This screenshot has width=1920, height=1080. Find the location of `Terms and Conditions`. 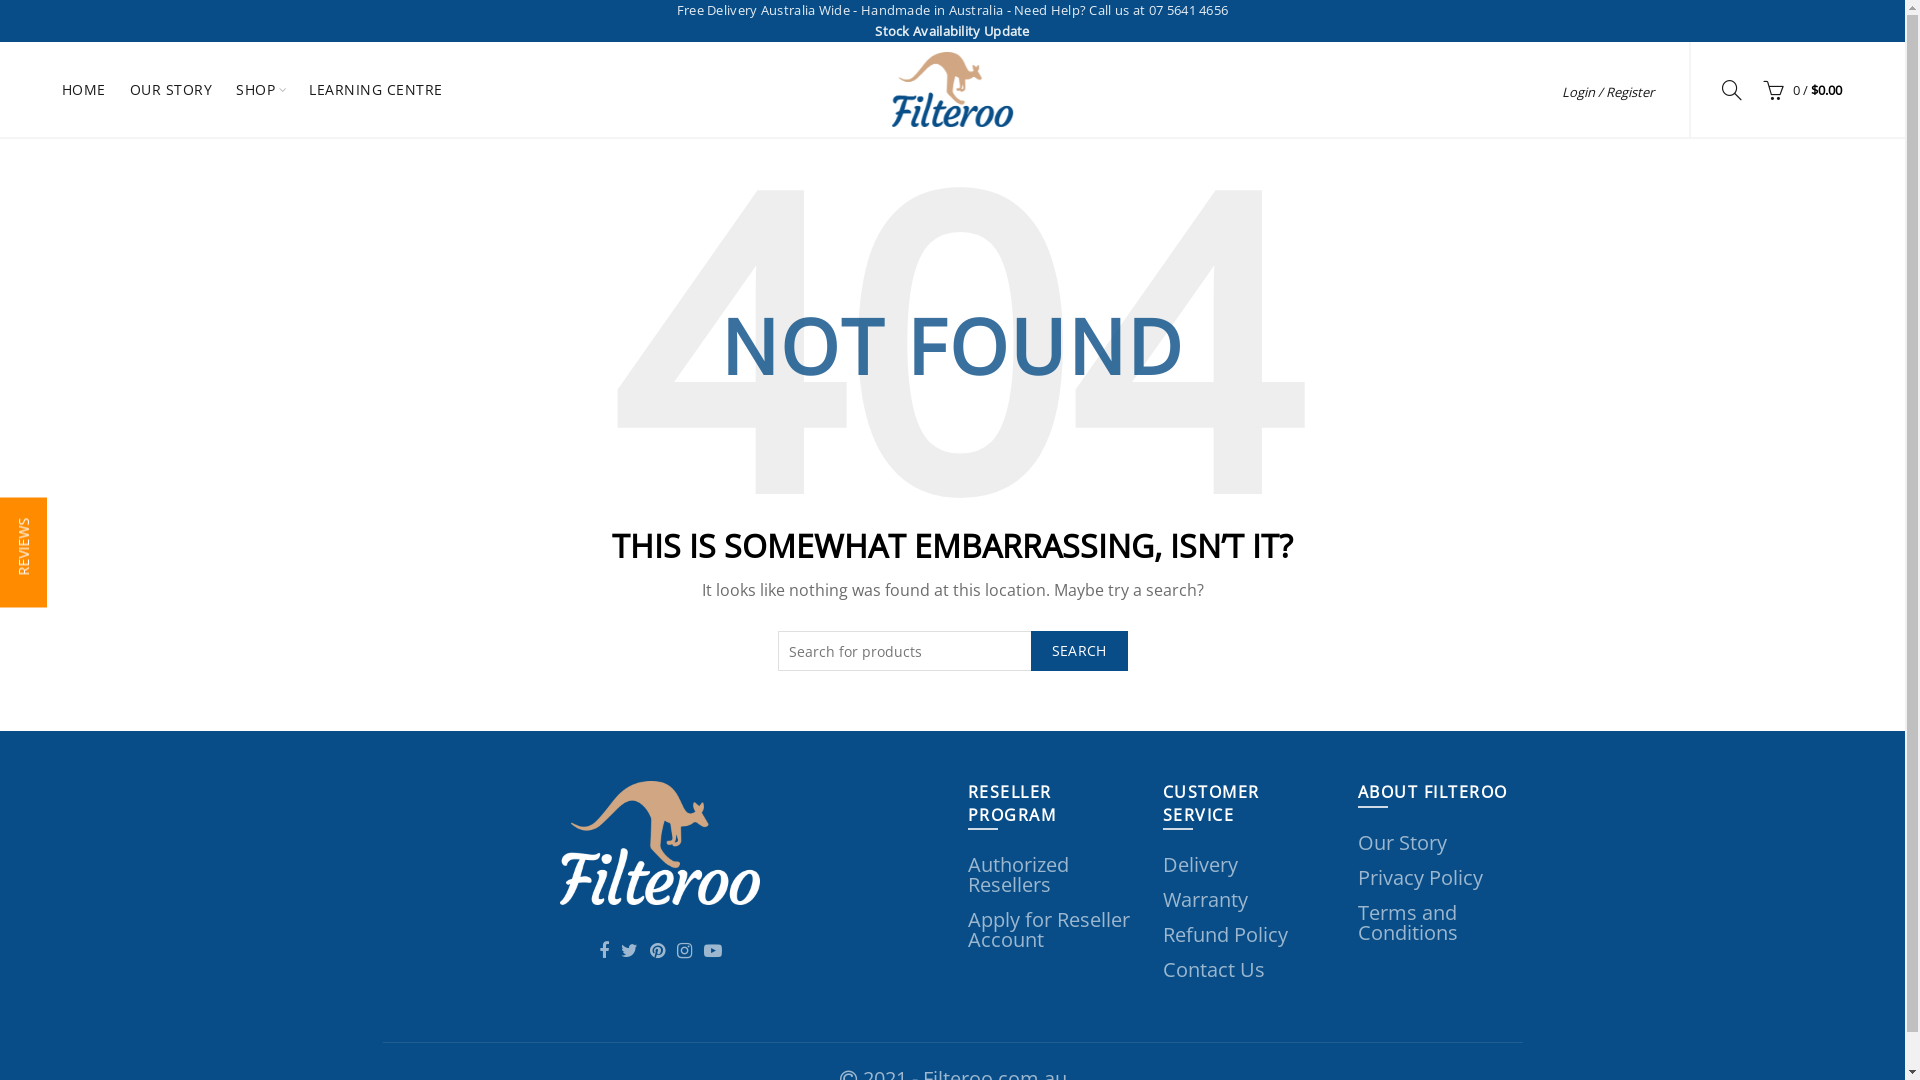

Terms and Conditions is located at coordinates (1408, 922).